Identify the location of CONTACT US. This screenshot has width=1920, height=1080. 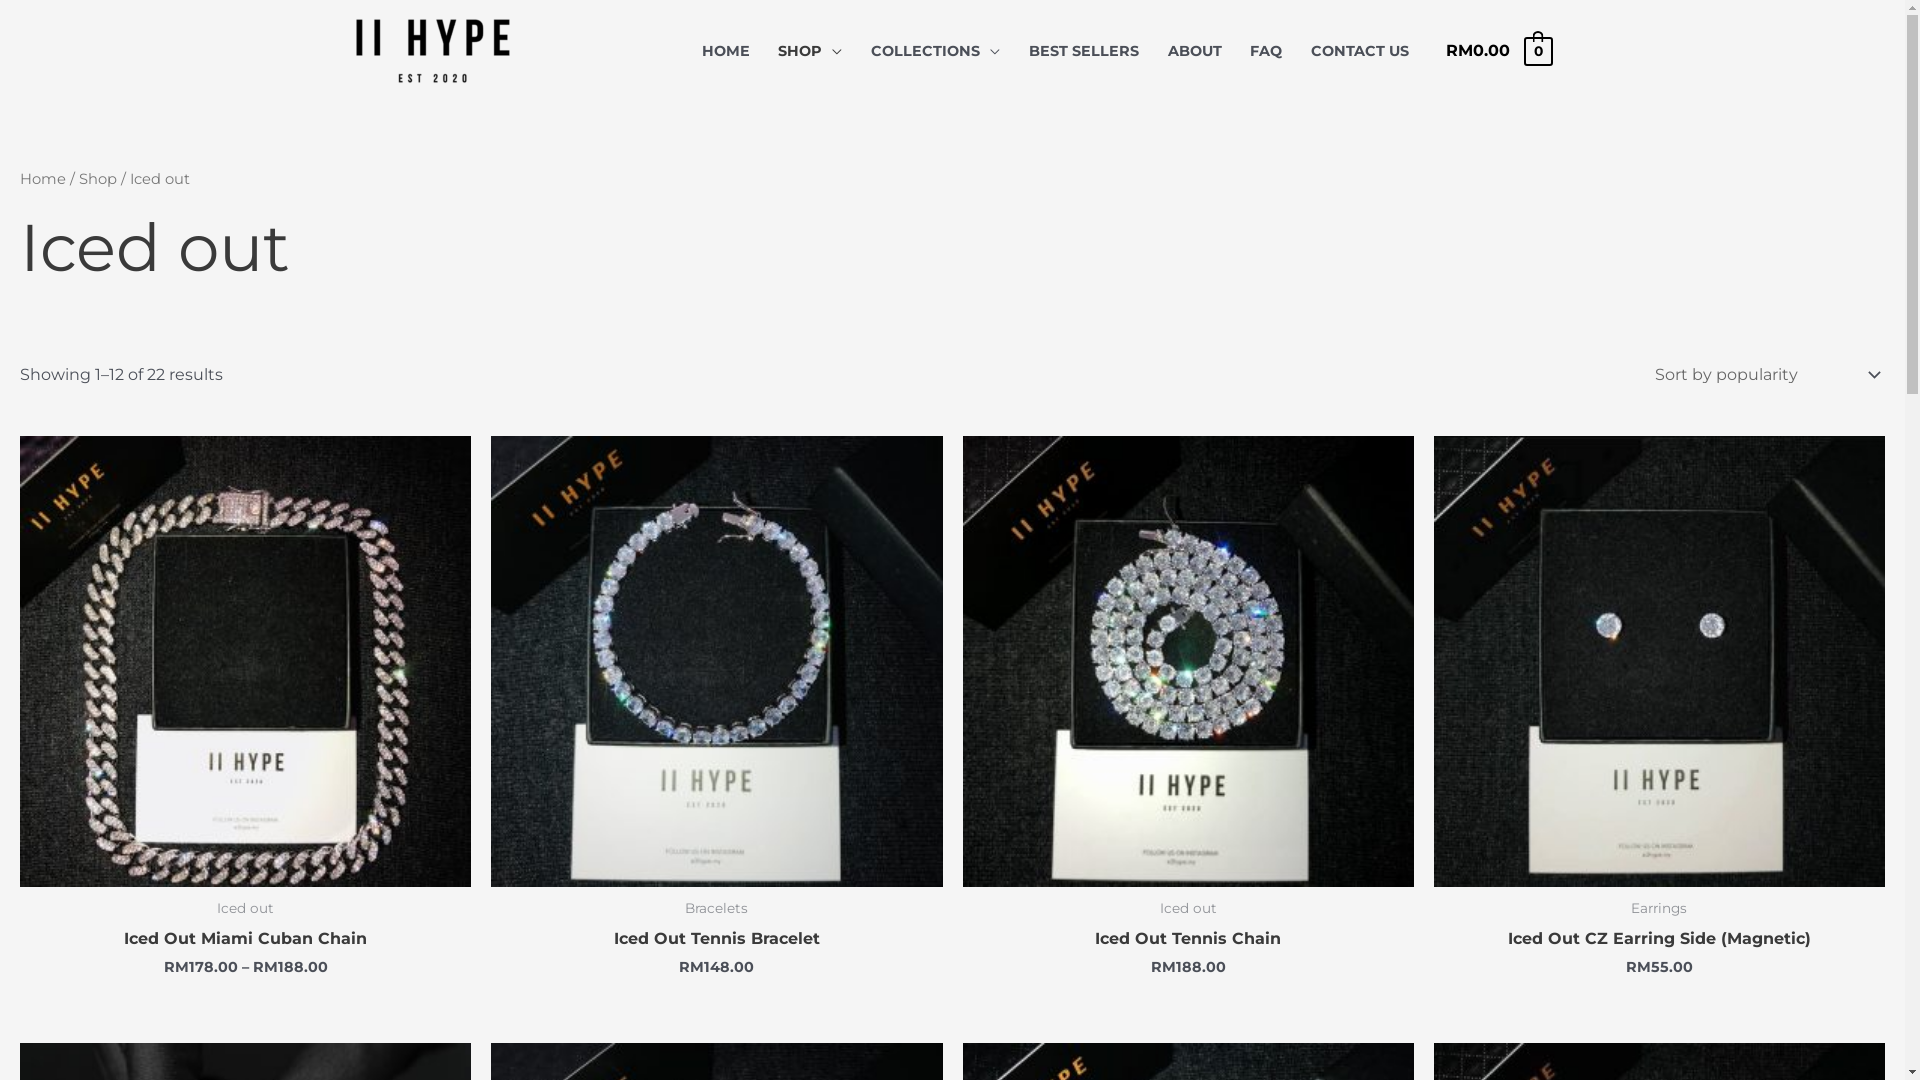
(1360, 51).